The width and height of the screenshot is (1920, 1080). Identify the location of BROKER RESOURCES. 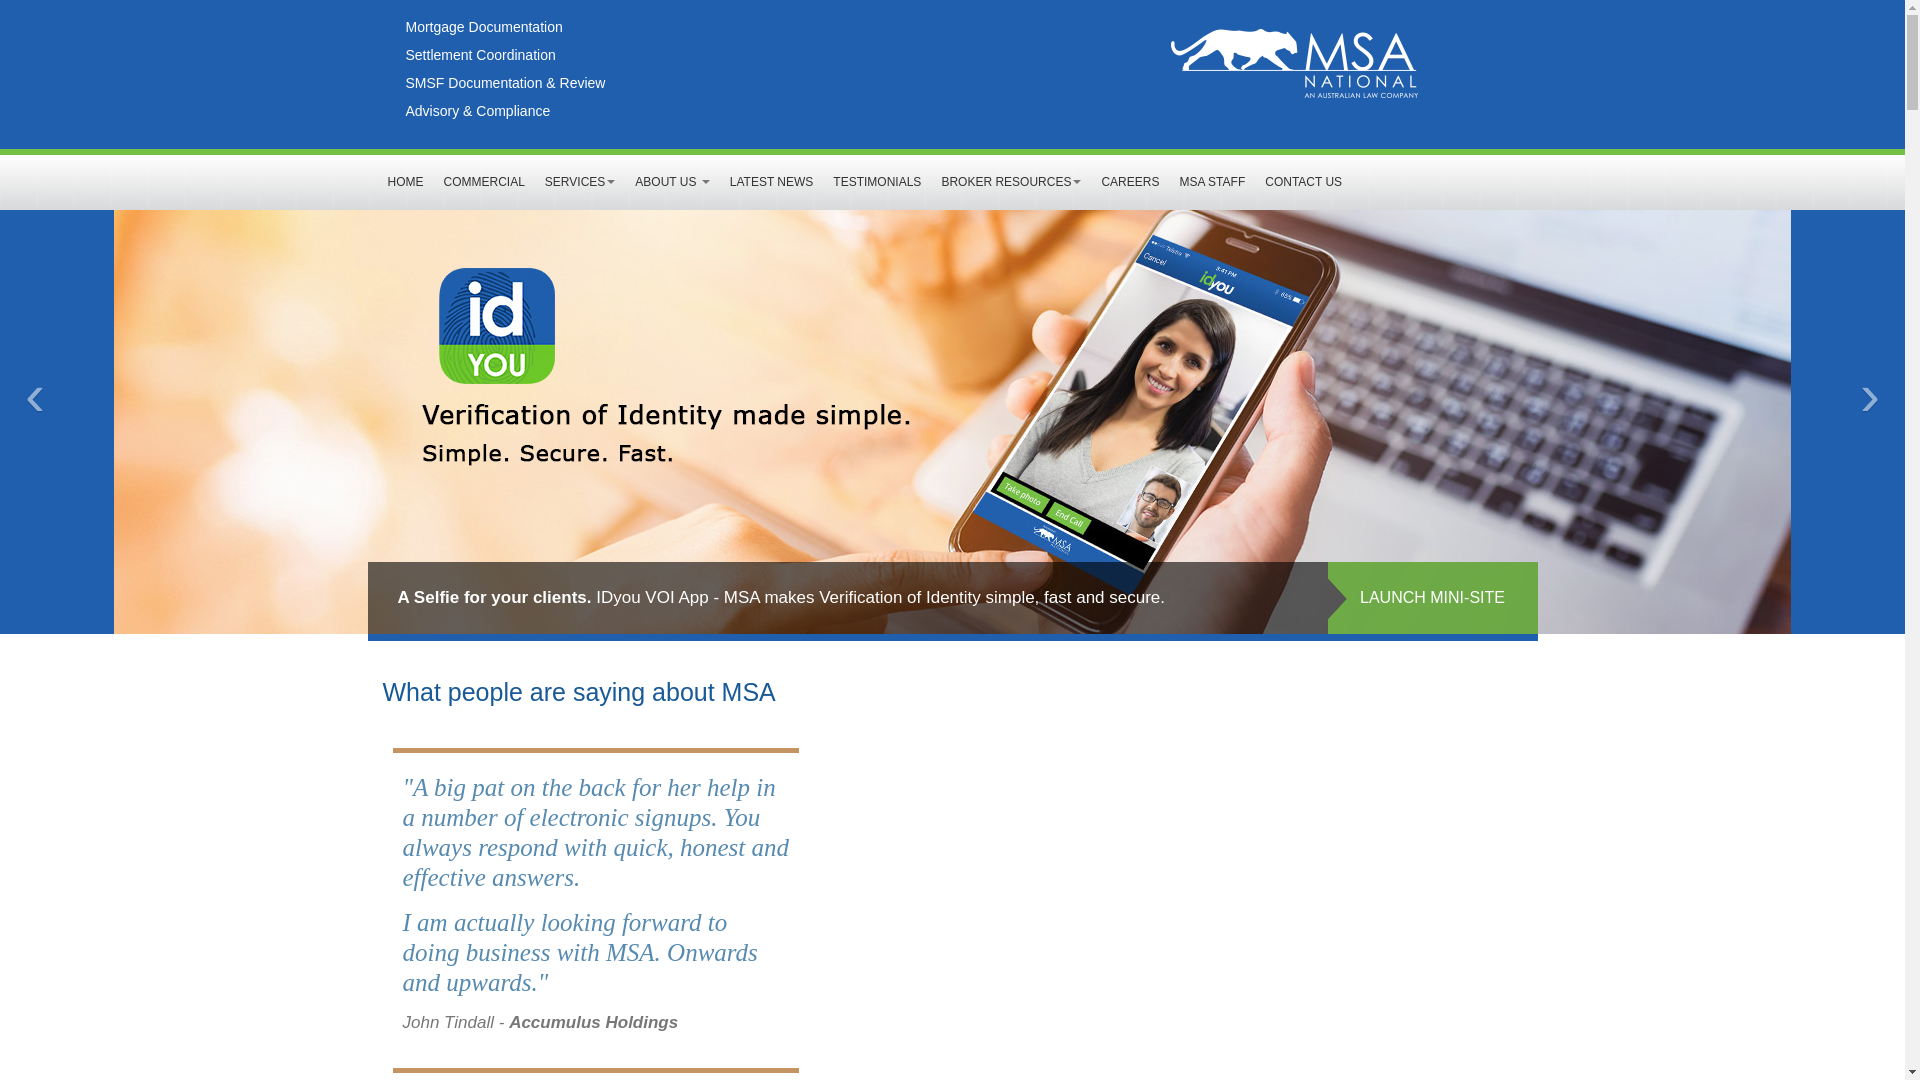
(1011, 182).